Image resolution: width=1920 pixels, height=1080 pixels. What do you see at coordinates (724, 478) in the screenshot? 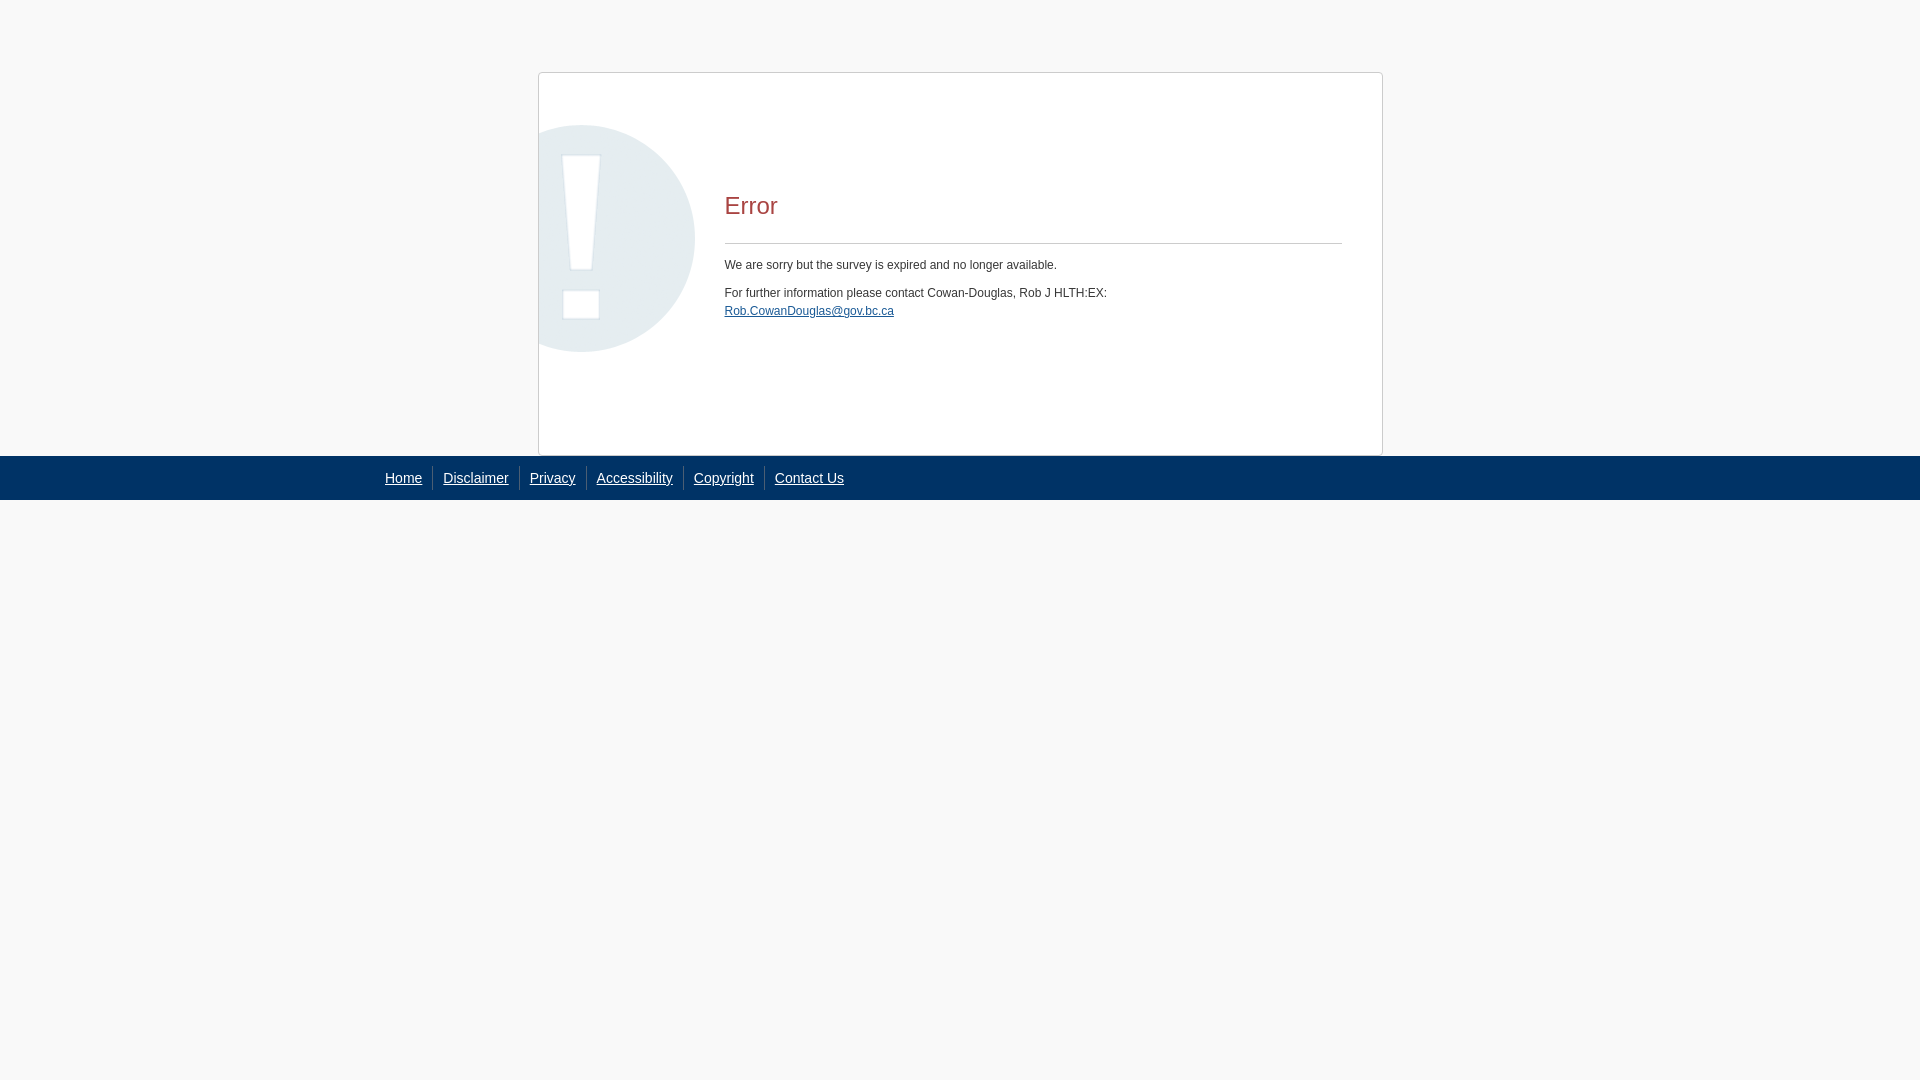
I see `Copyright` at bounding box center [724, 478].